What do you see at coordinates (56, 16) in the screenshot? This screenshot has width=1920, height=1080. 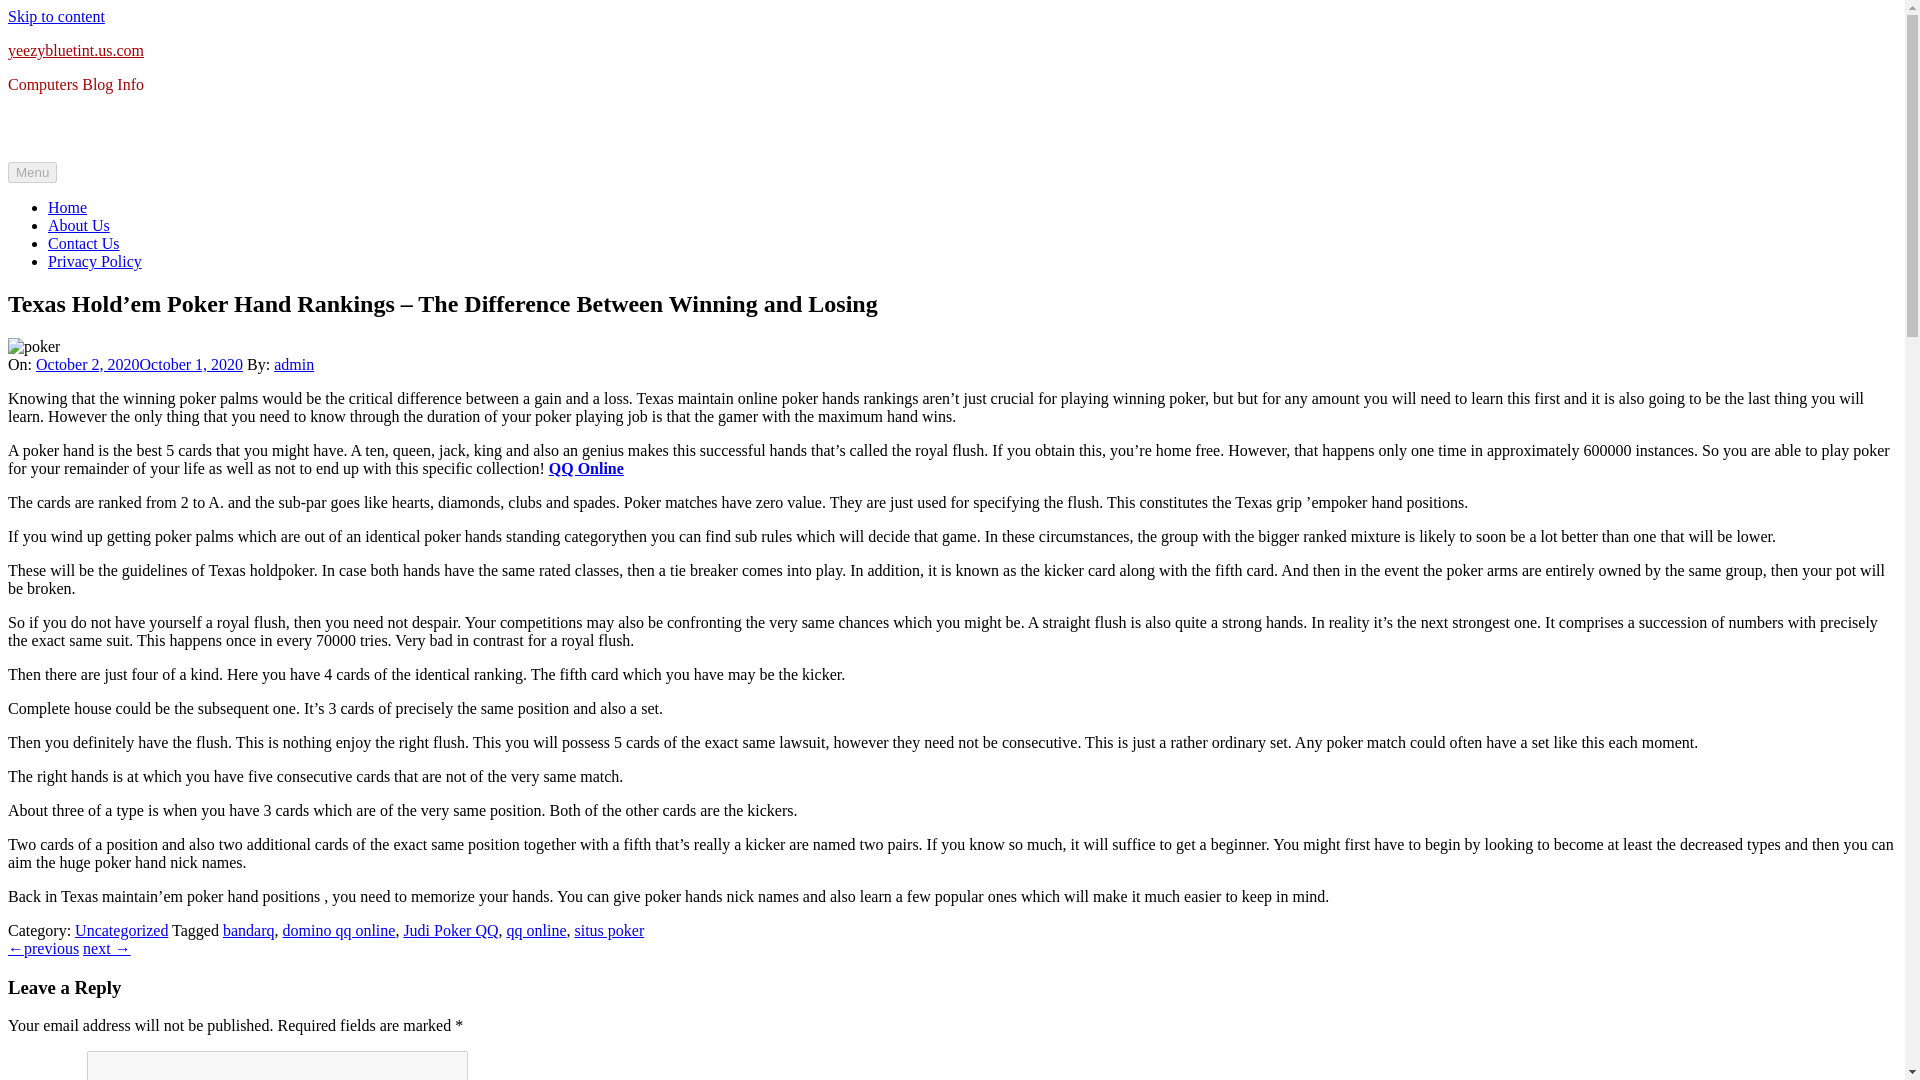 I see `Skip to content` at bounding box center [56, 16].